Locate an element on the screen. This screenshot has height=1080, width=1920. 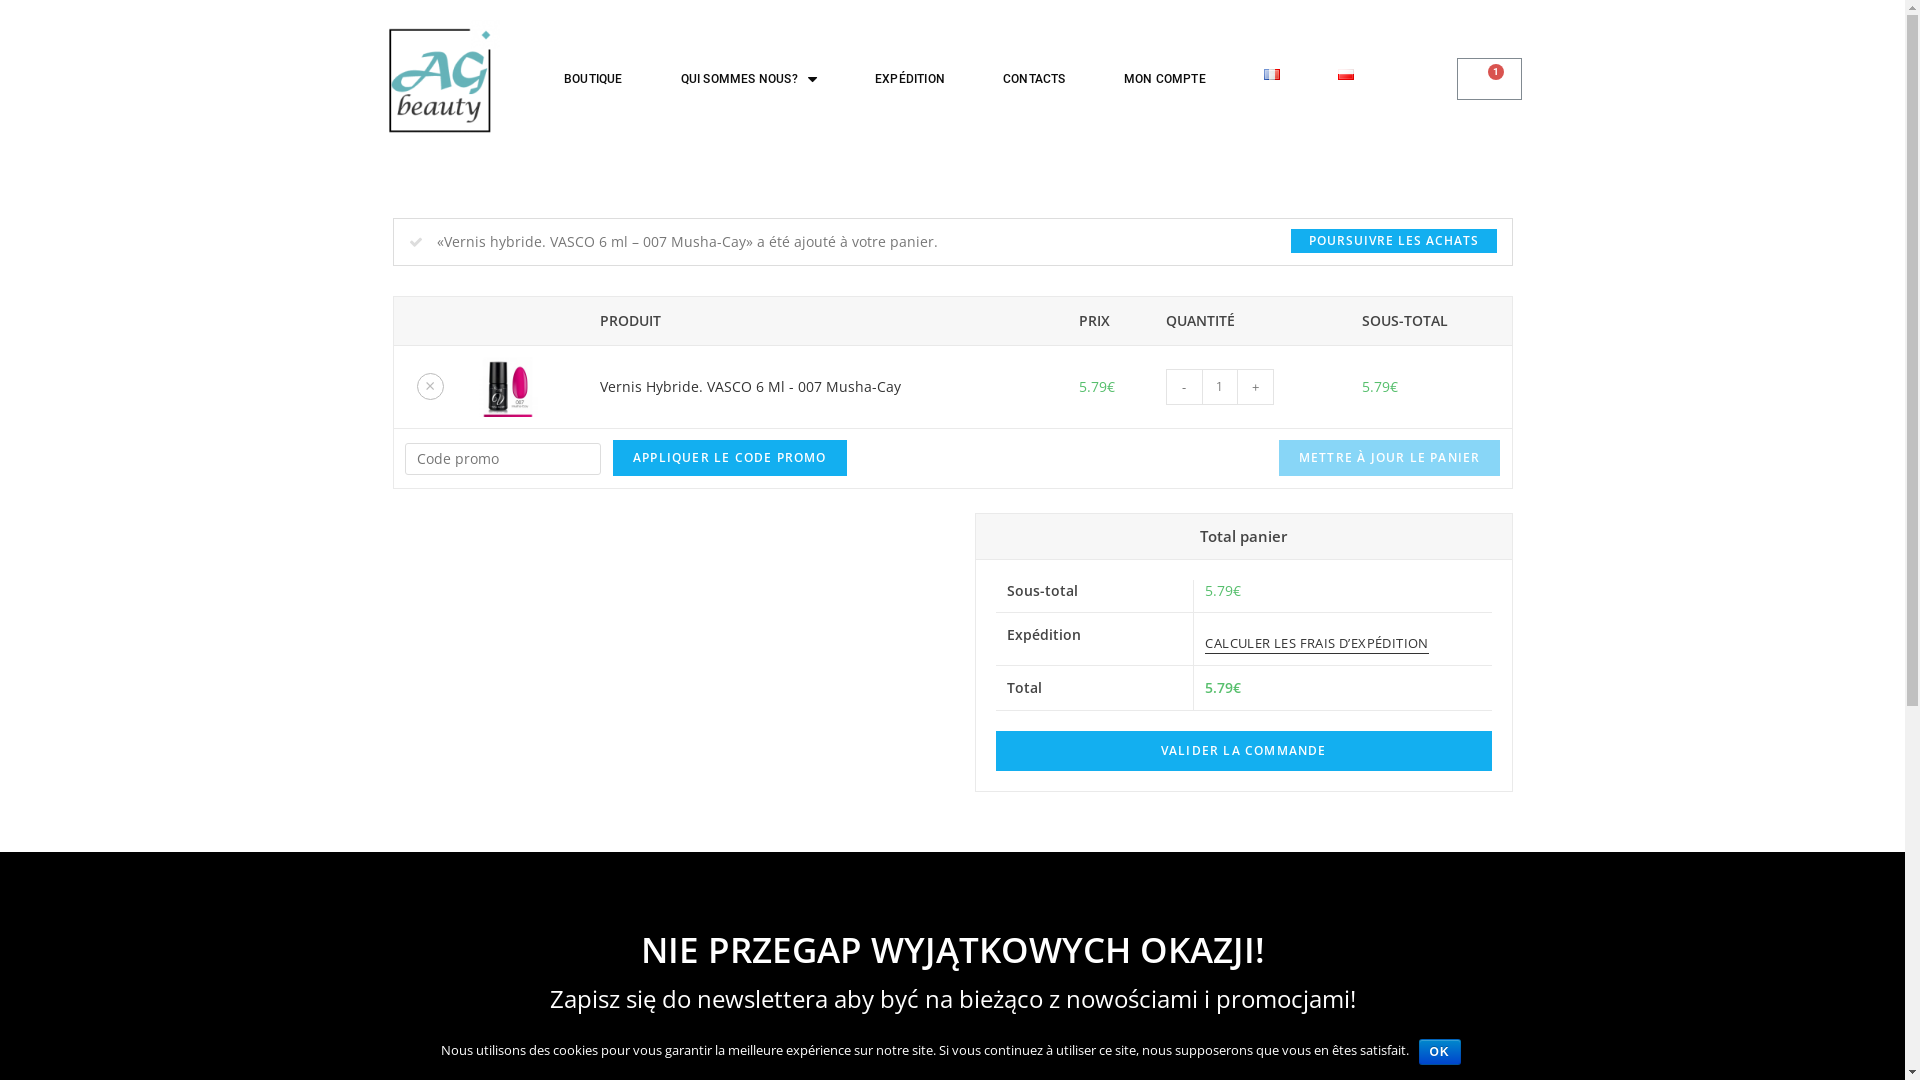
VALIDER LA COMMANDE is located at coordinates (1244, 751).